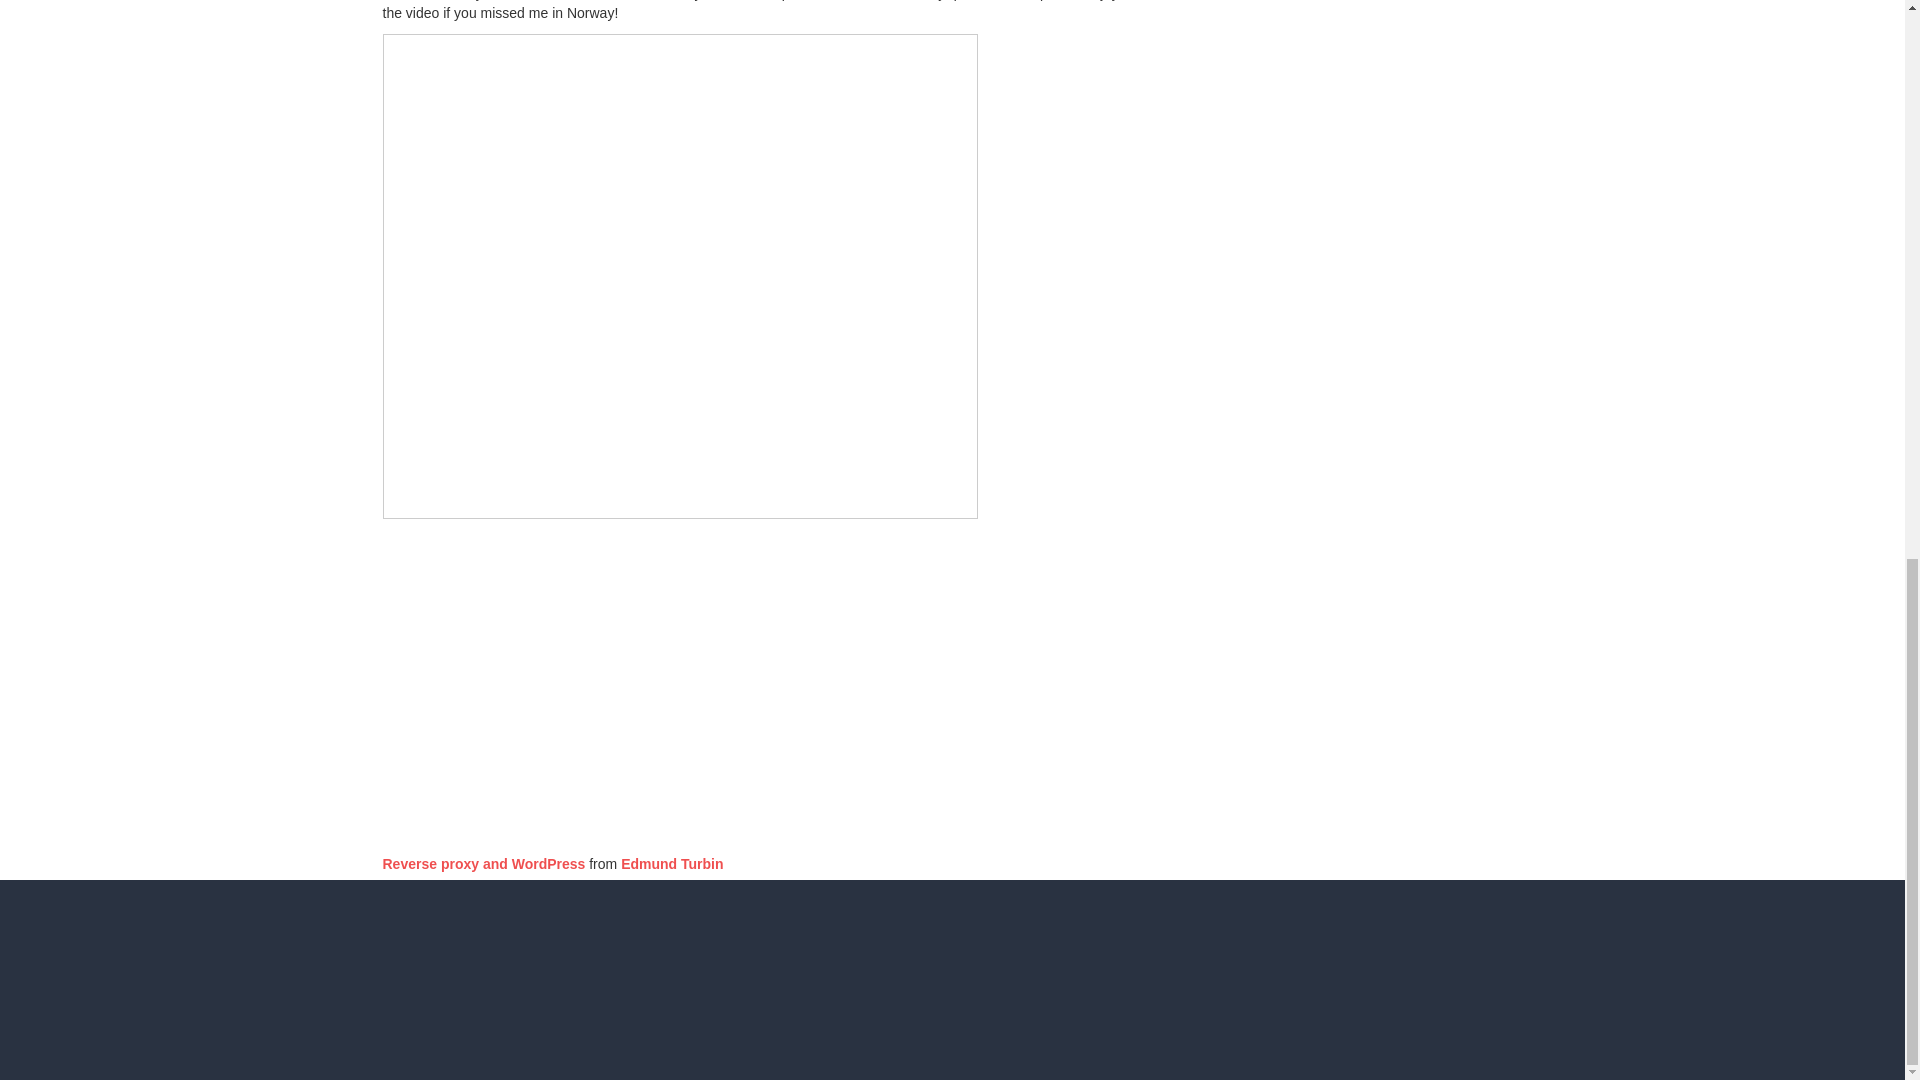 The height and width of the screenshot is (1080, 1920). I want to click on WordPress and Reverse Proxy, so click(632, 680).